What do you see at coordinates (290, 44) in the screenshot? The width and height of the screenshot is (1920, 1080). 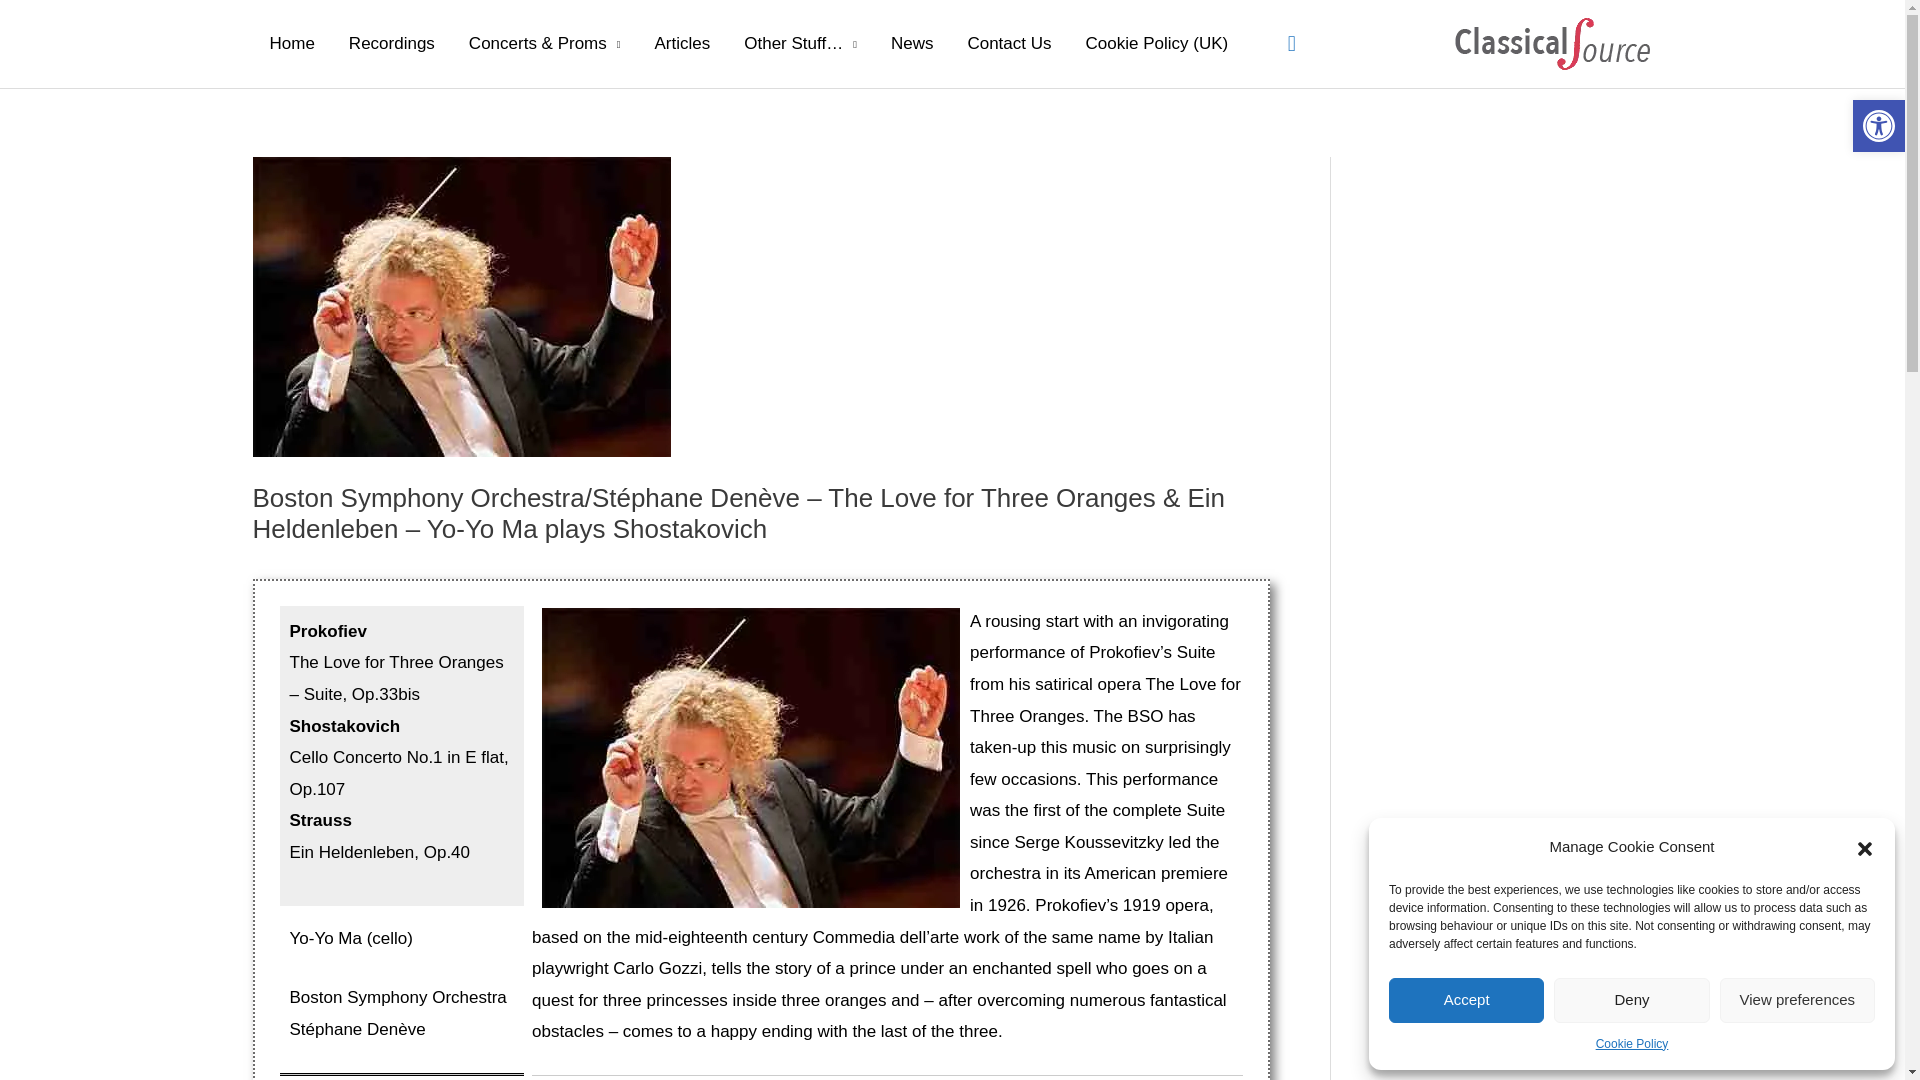 I see `Home` at bounding box center [290, 44].